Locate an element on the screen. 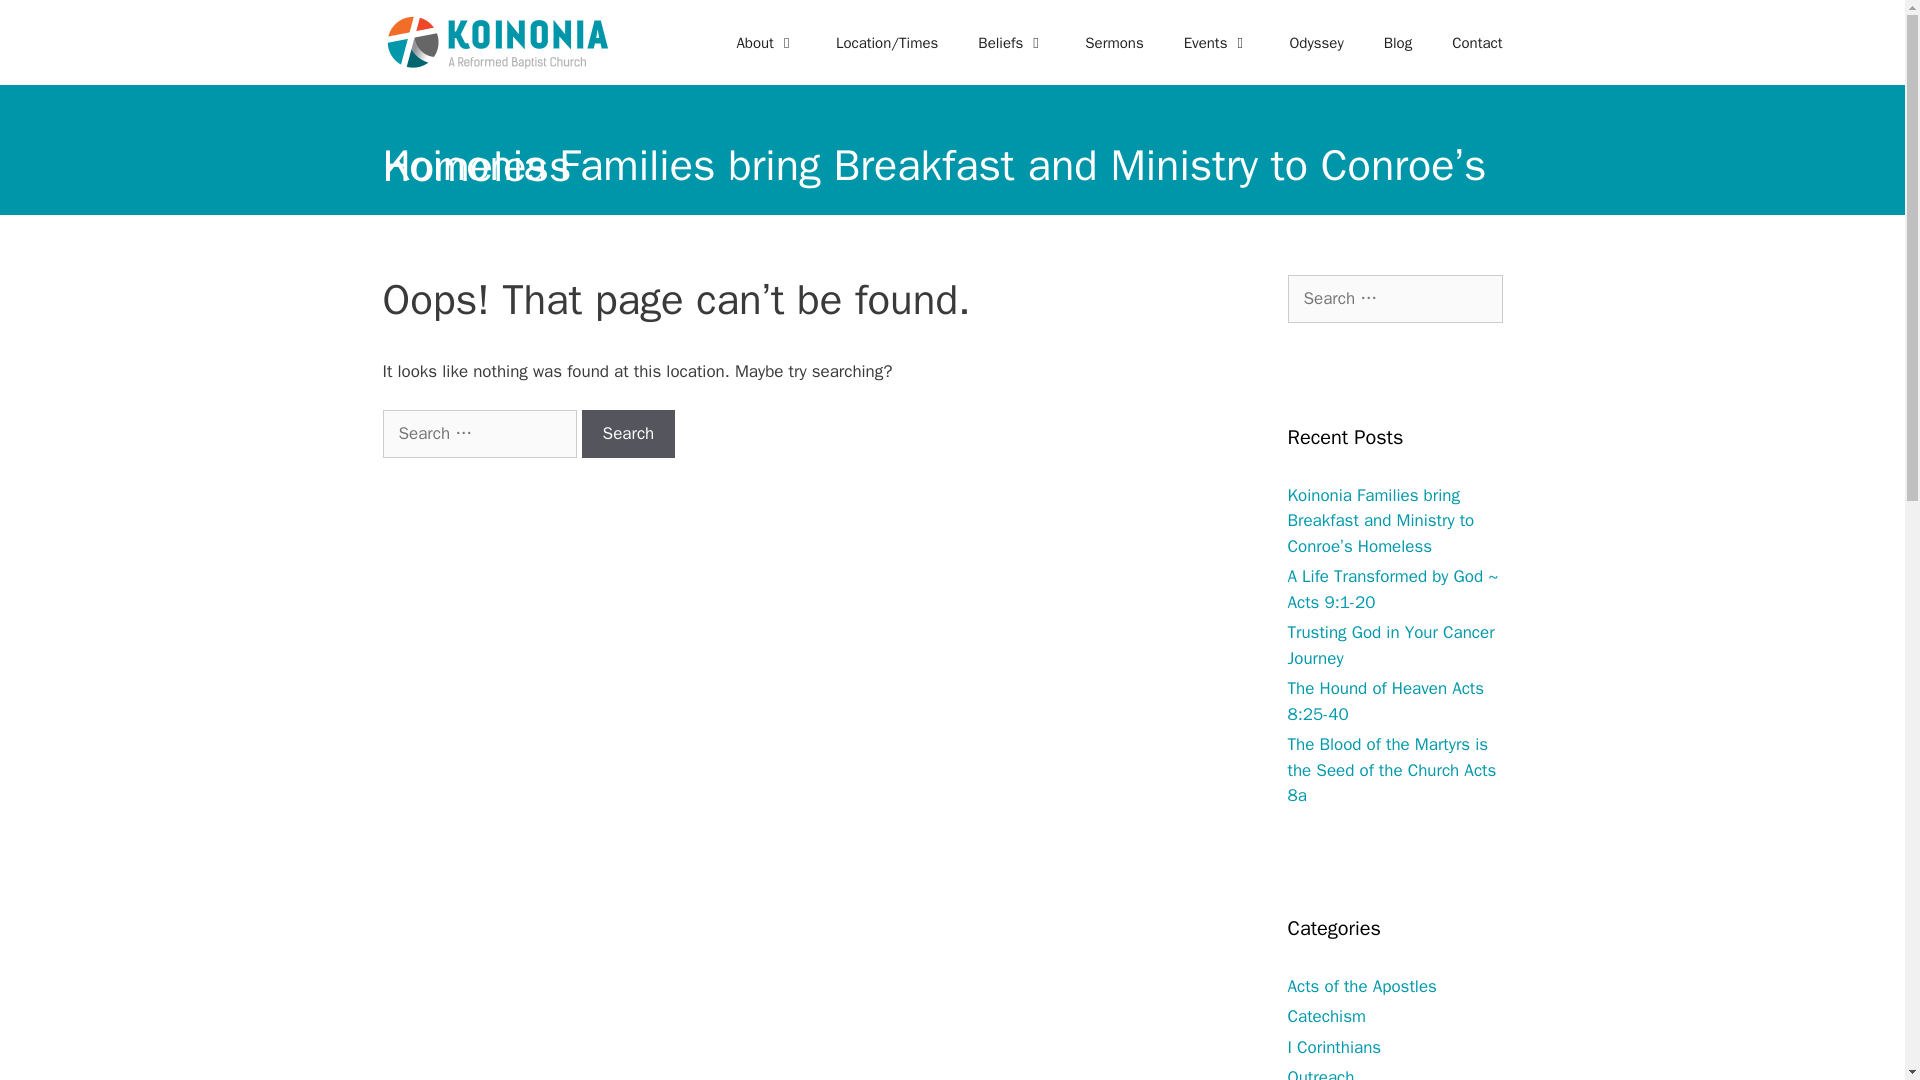 The image size is (1920, 1080). Beliefs is located at coordinates (1012, 42).